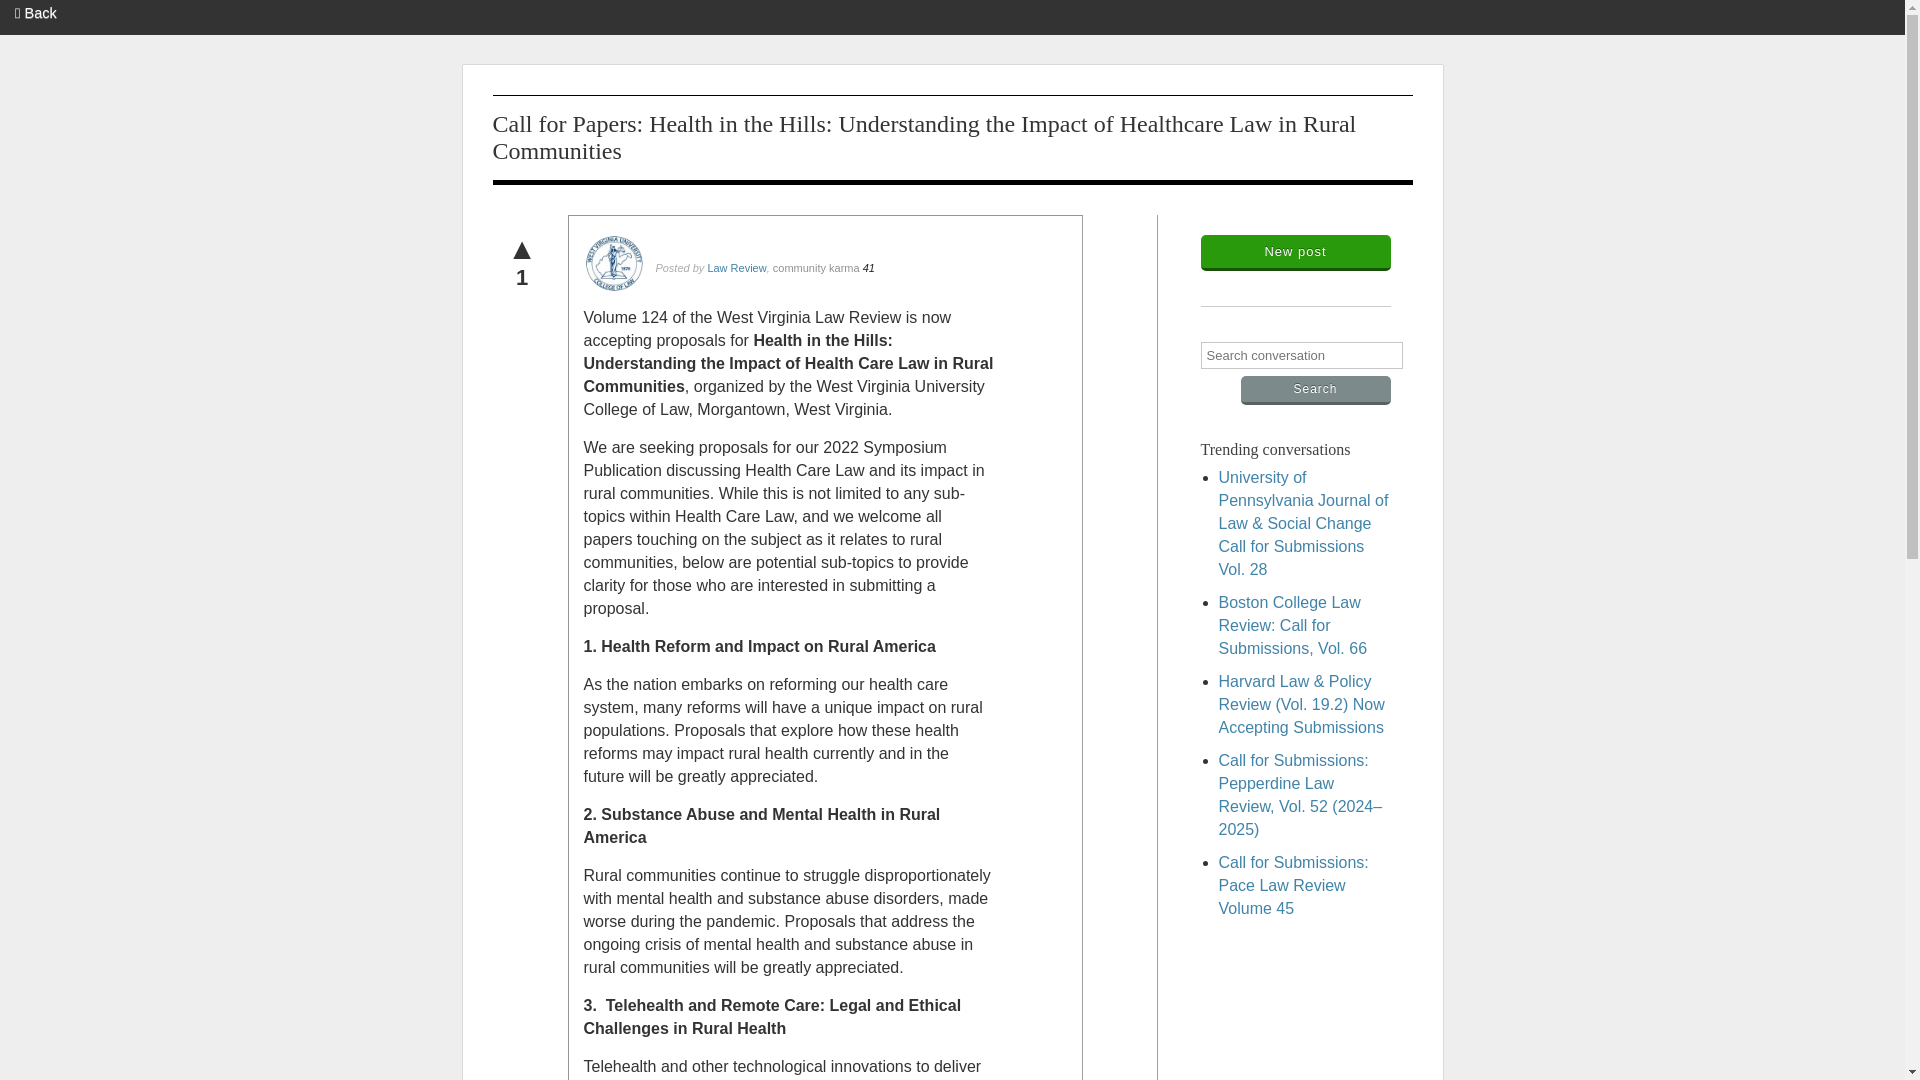 The width and height of the screenshot is (1920, 1080). I want to click on Law Review, so click(736, 266).